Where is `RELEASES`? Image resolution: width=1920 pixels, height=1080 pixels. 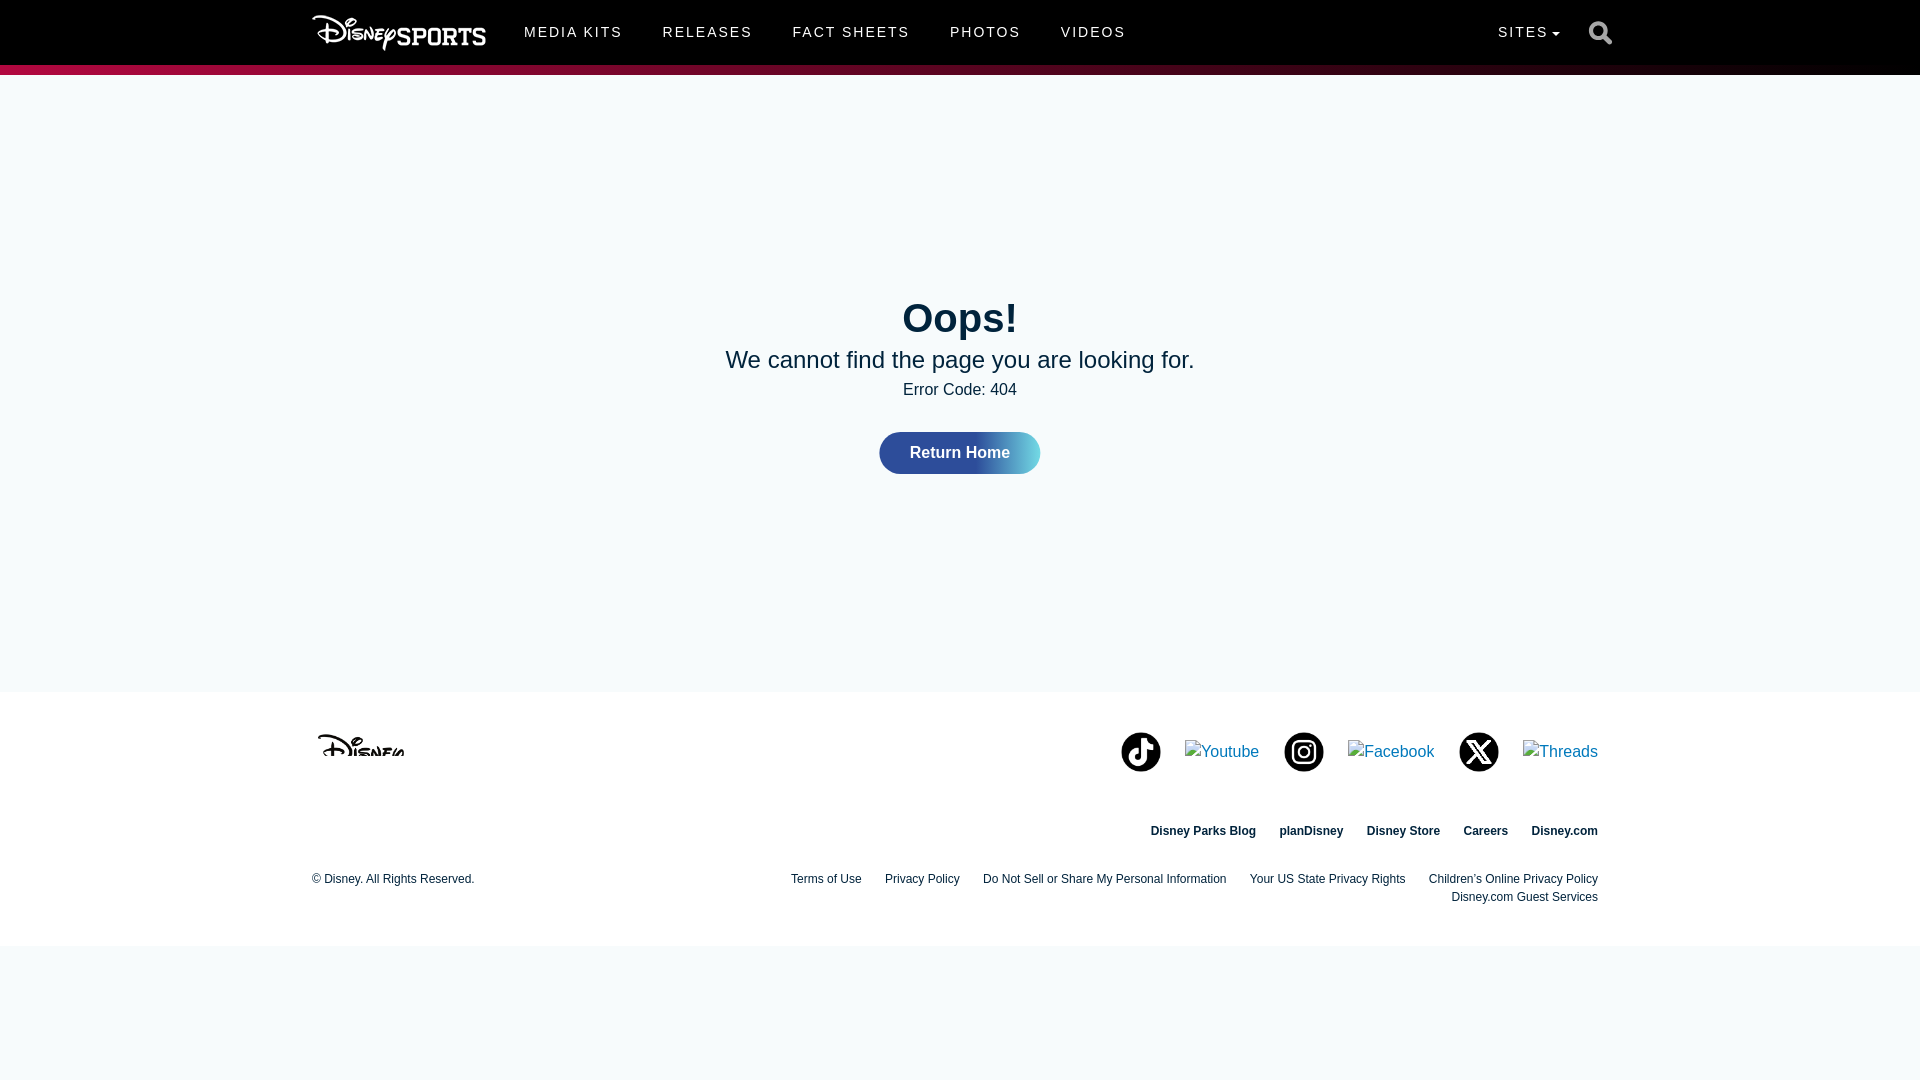
RELEASES is located at coordinates (1528, 32).